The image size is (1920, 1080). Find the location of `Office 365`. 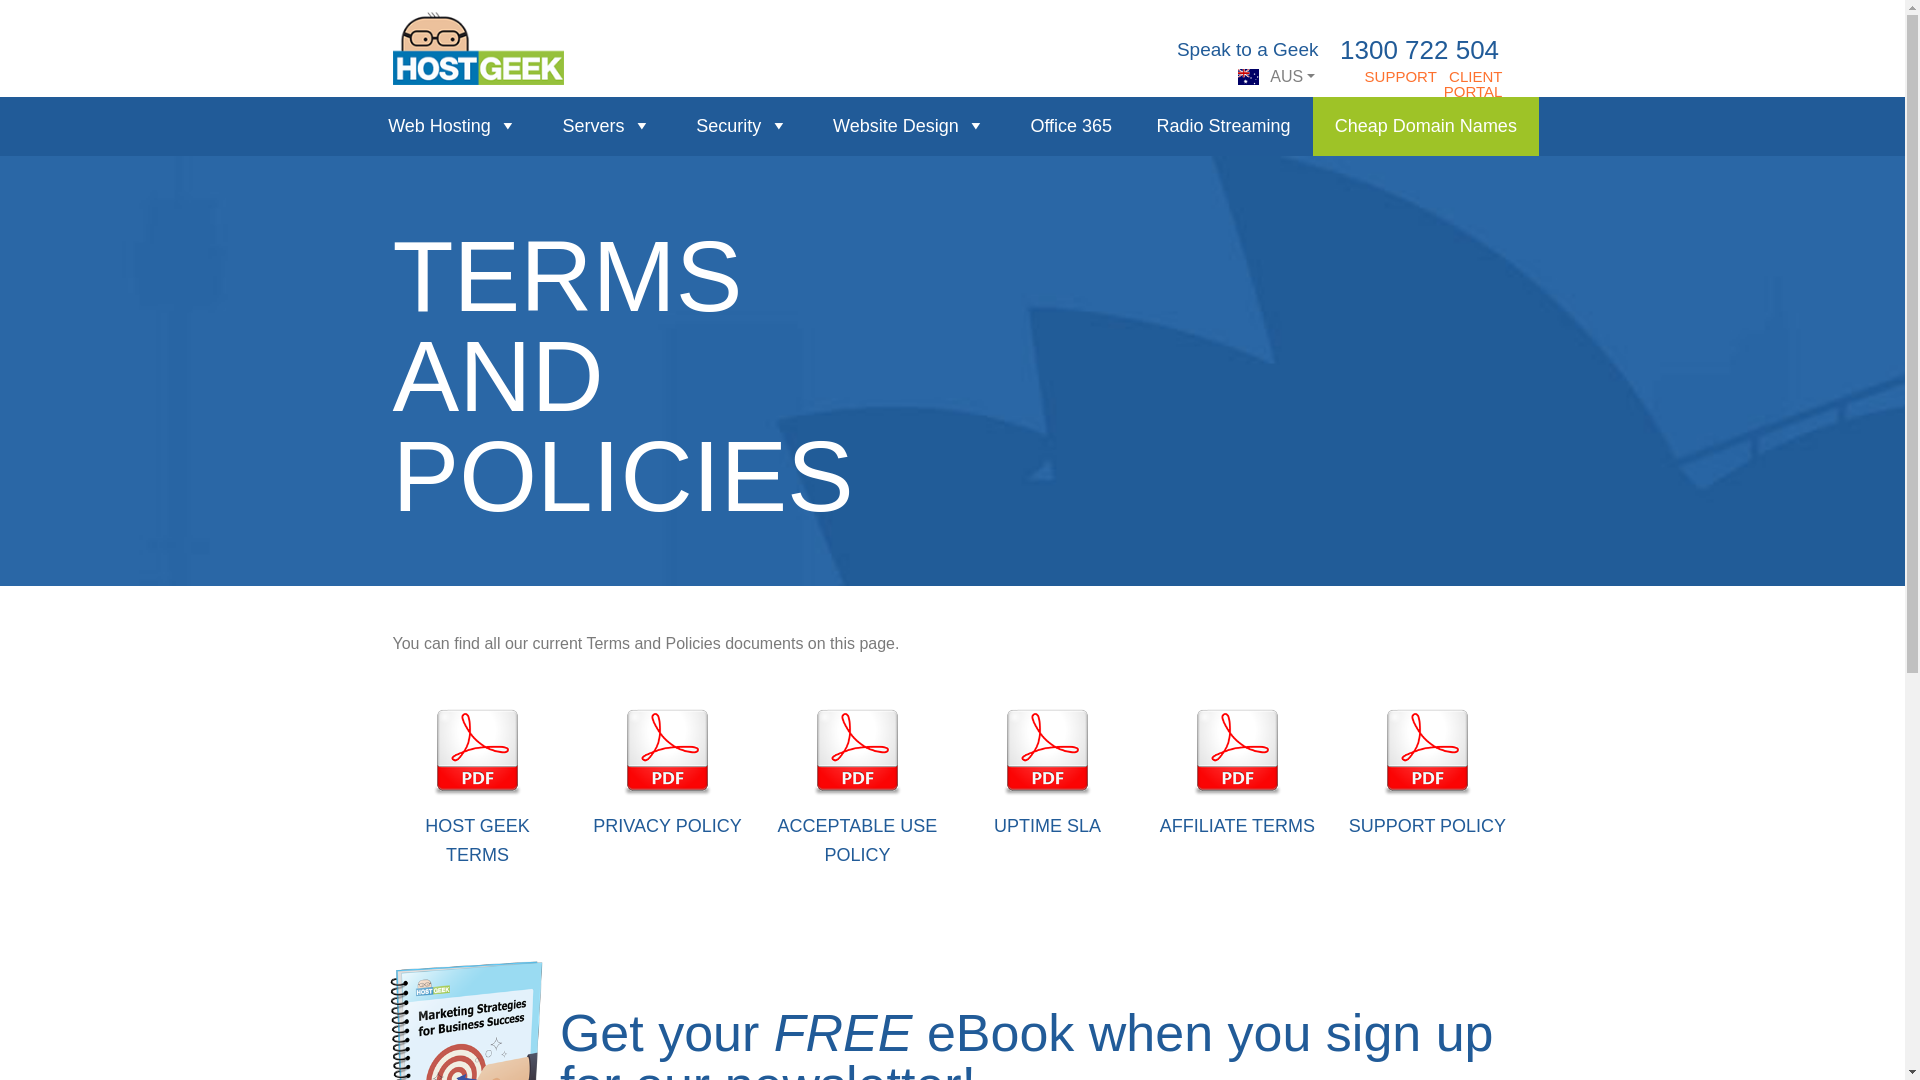

Office 365 is located at coordinates (1071, 126).